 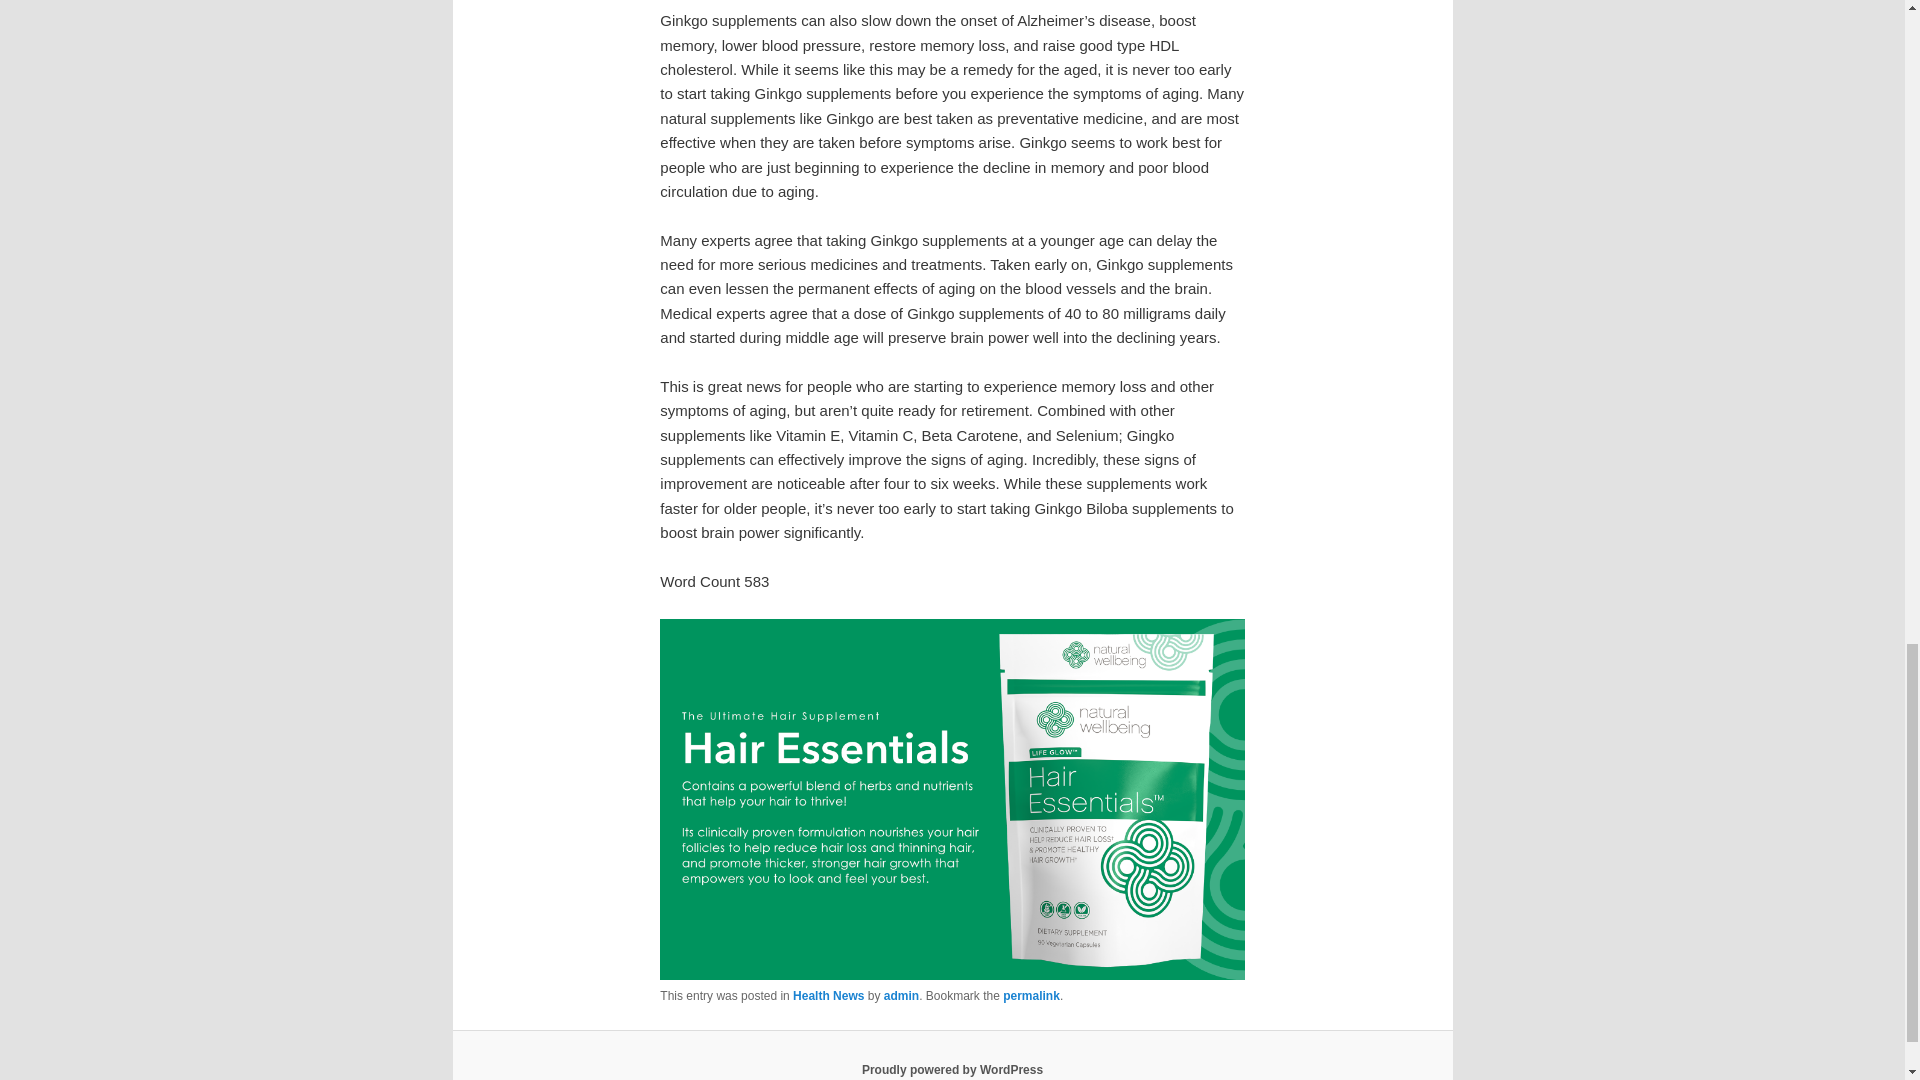 What do you see at coordinates (1030, 996) in the screenshot?
I see `permalink` at bounding box center [1030, 996].